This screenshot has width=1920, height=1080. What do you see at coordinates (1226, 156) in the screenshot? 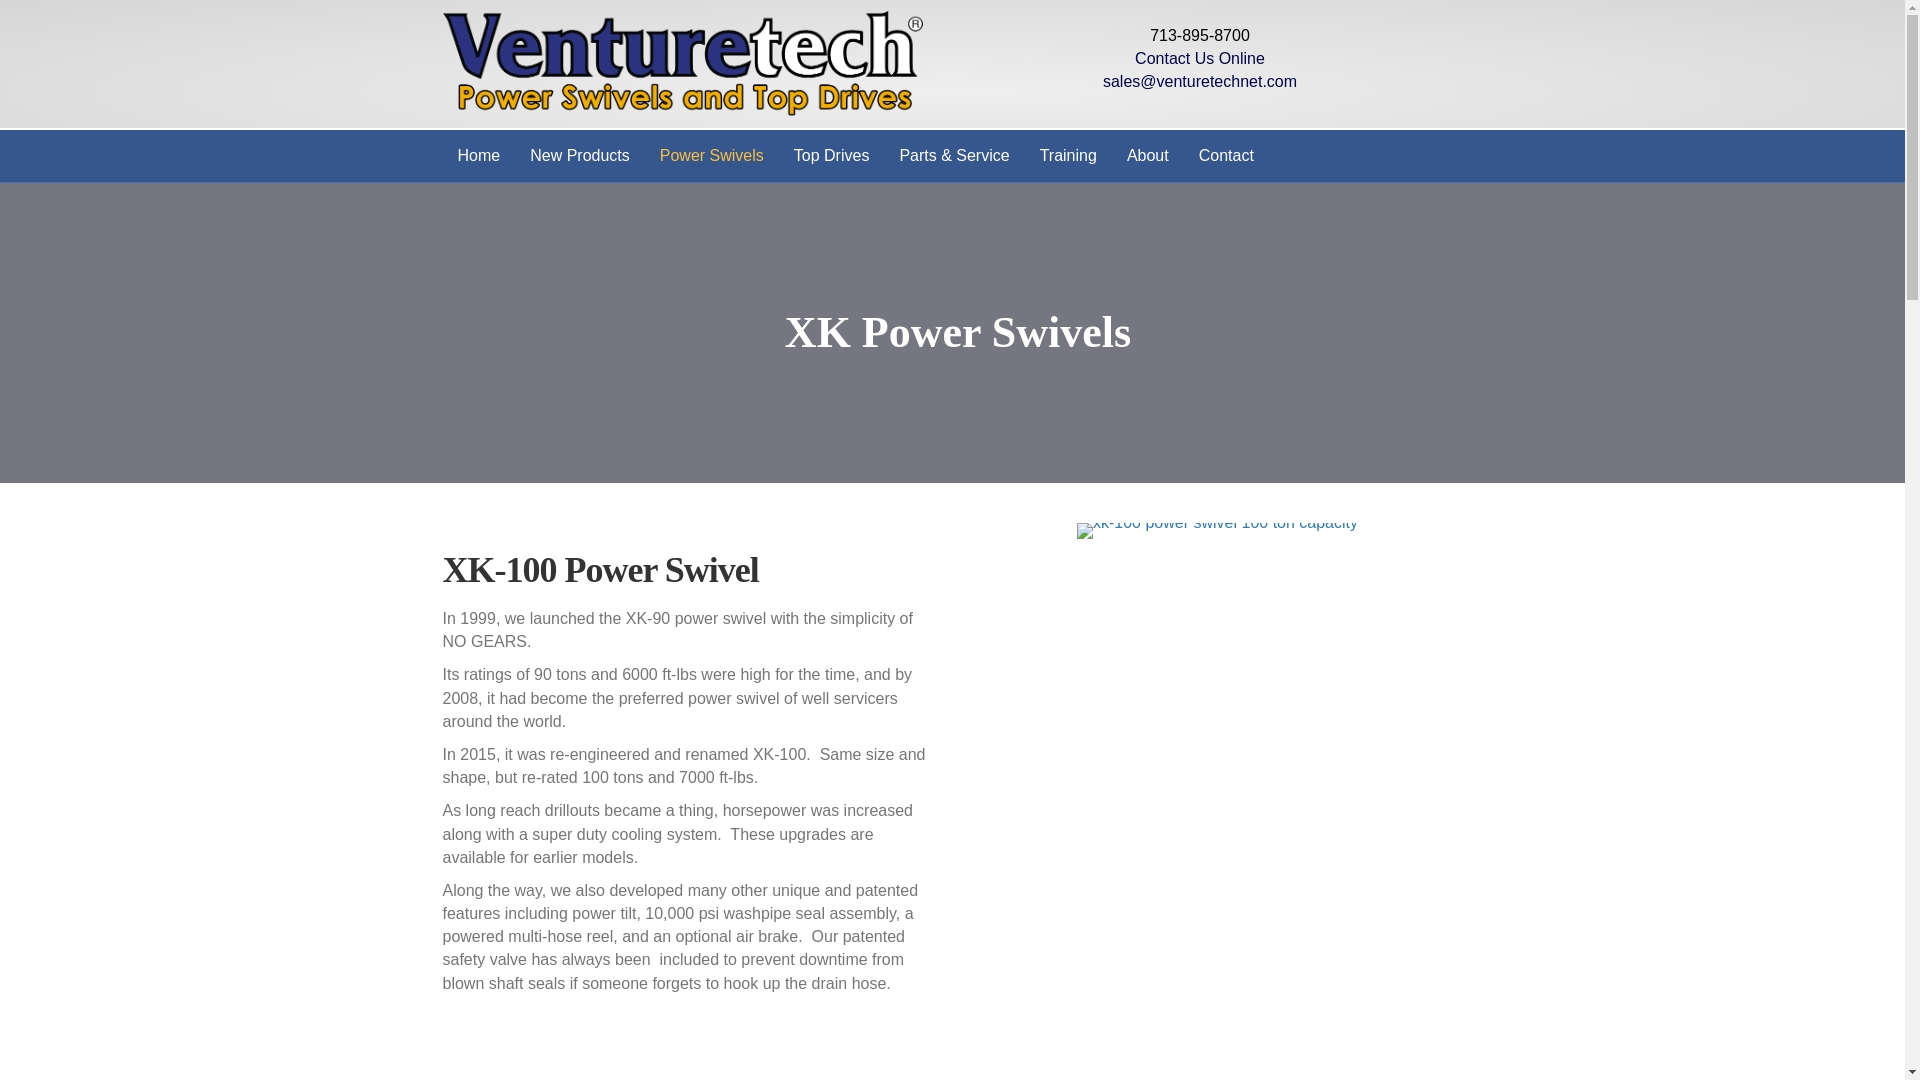
I see `Contact` at bounding box center [1226, 156].